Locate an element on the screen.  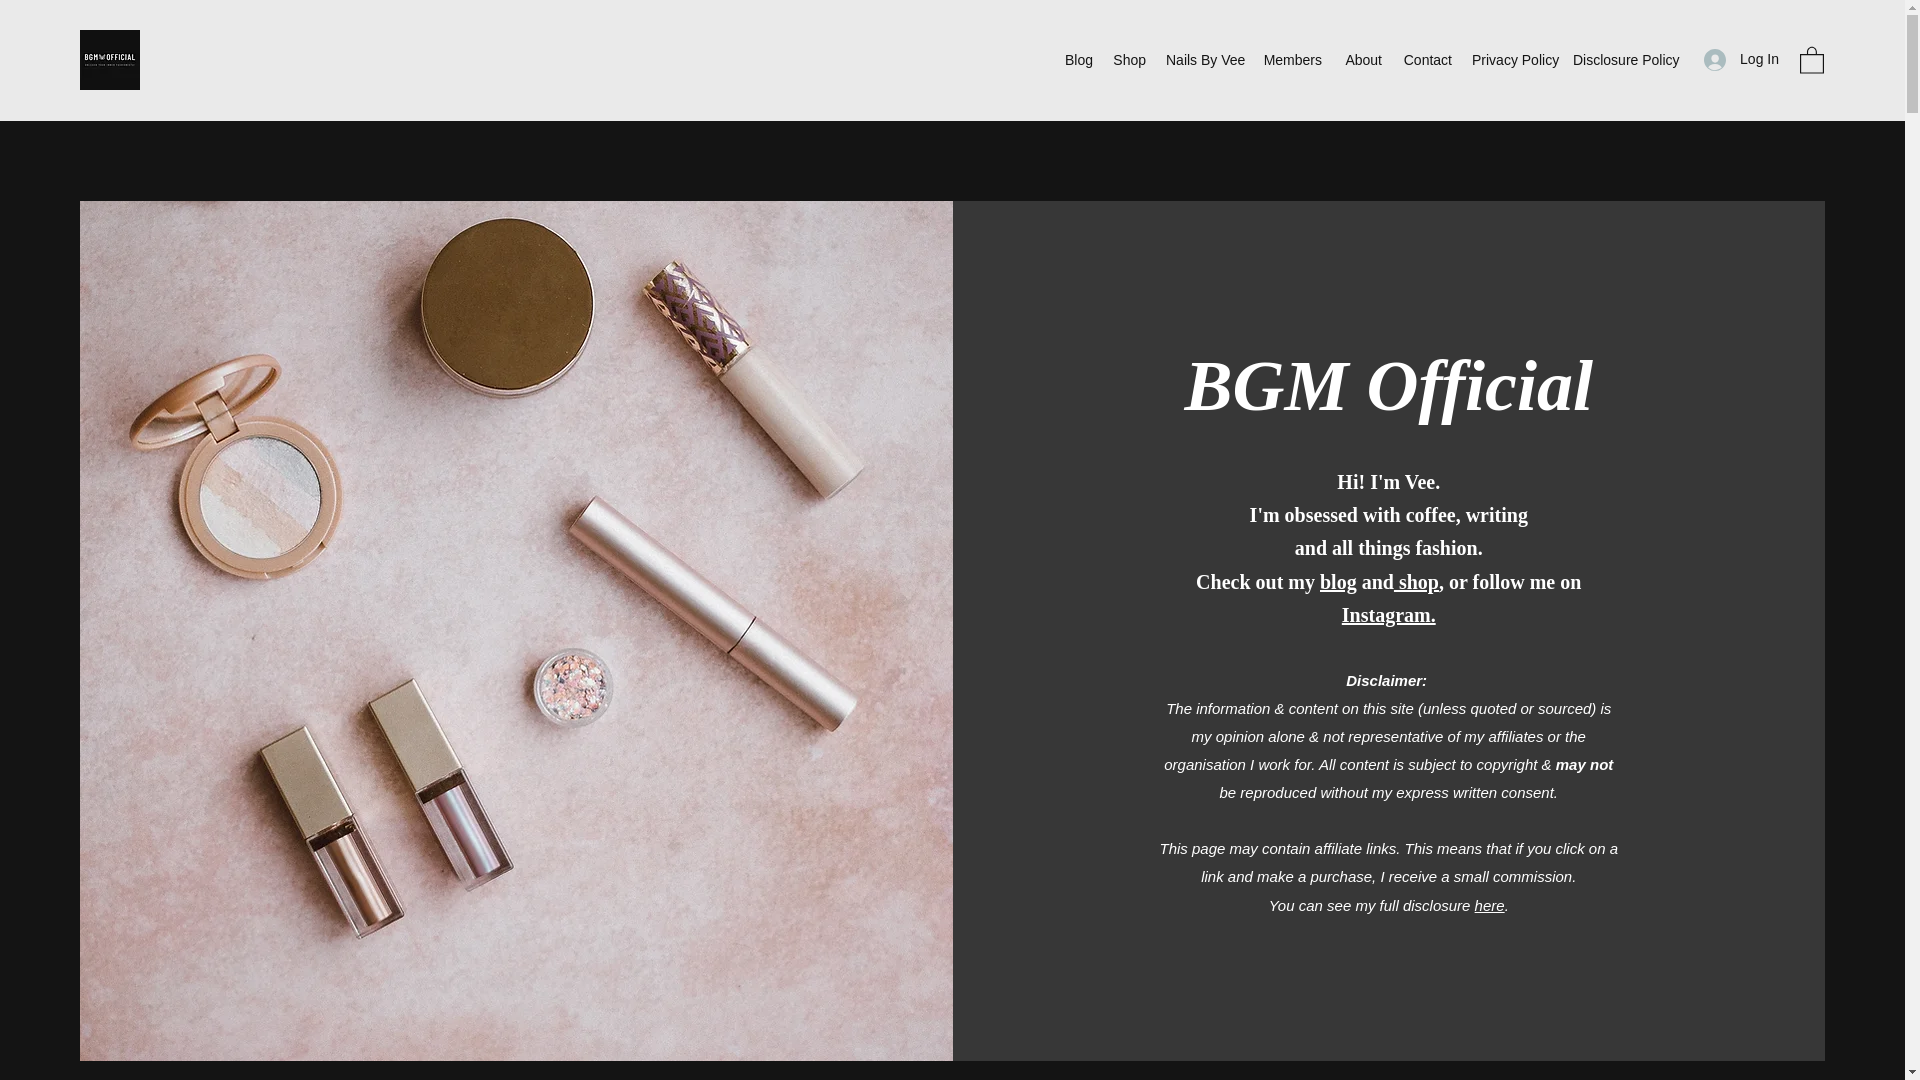
Instagram. is located at coordinates (1389, 614).